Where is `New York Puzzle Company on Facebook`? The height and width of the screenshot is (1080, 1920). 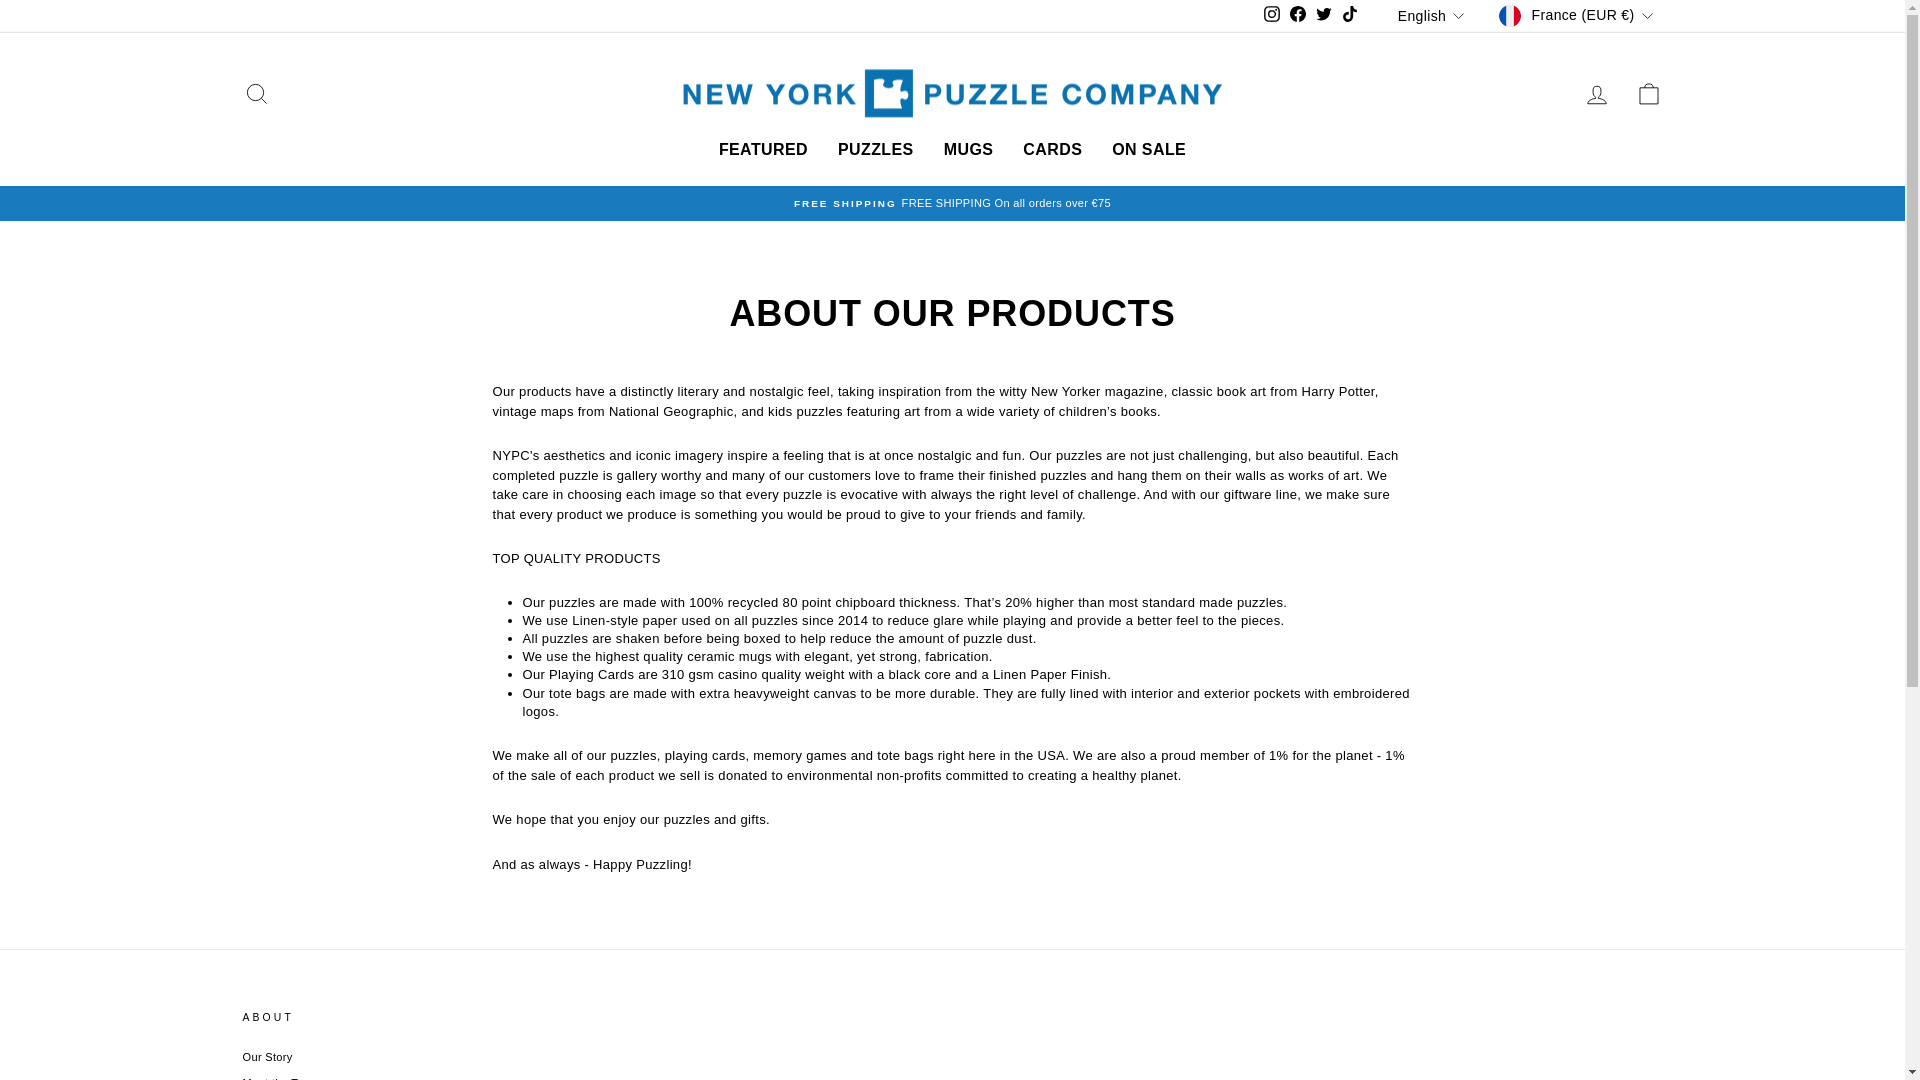 New York Puzzle Company on Facebook is located at coordinates (1298, 16).